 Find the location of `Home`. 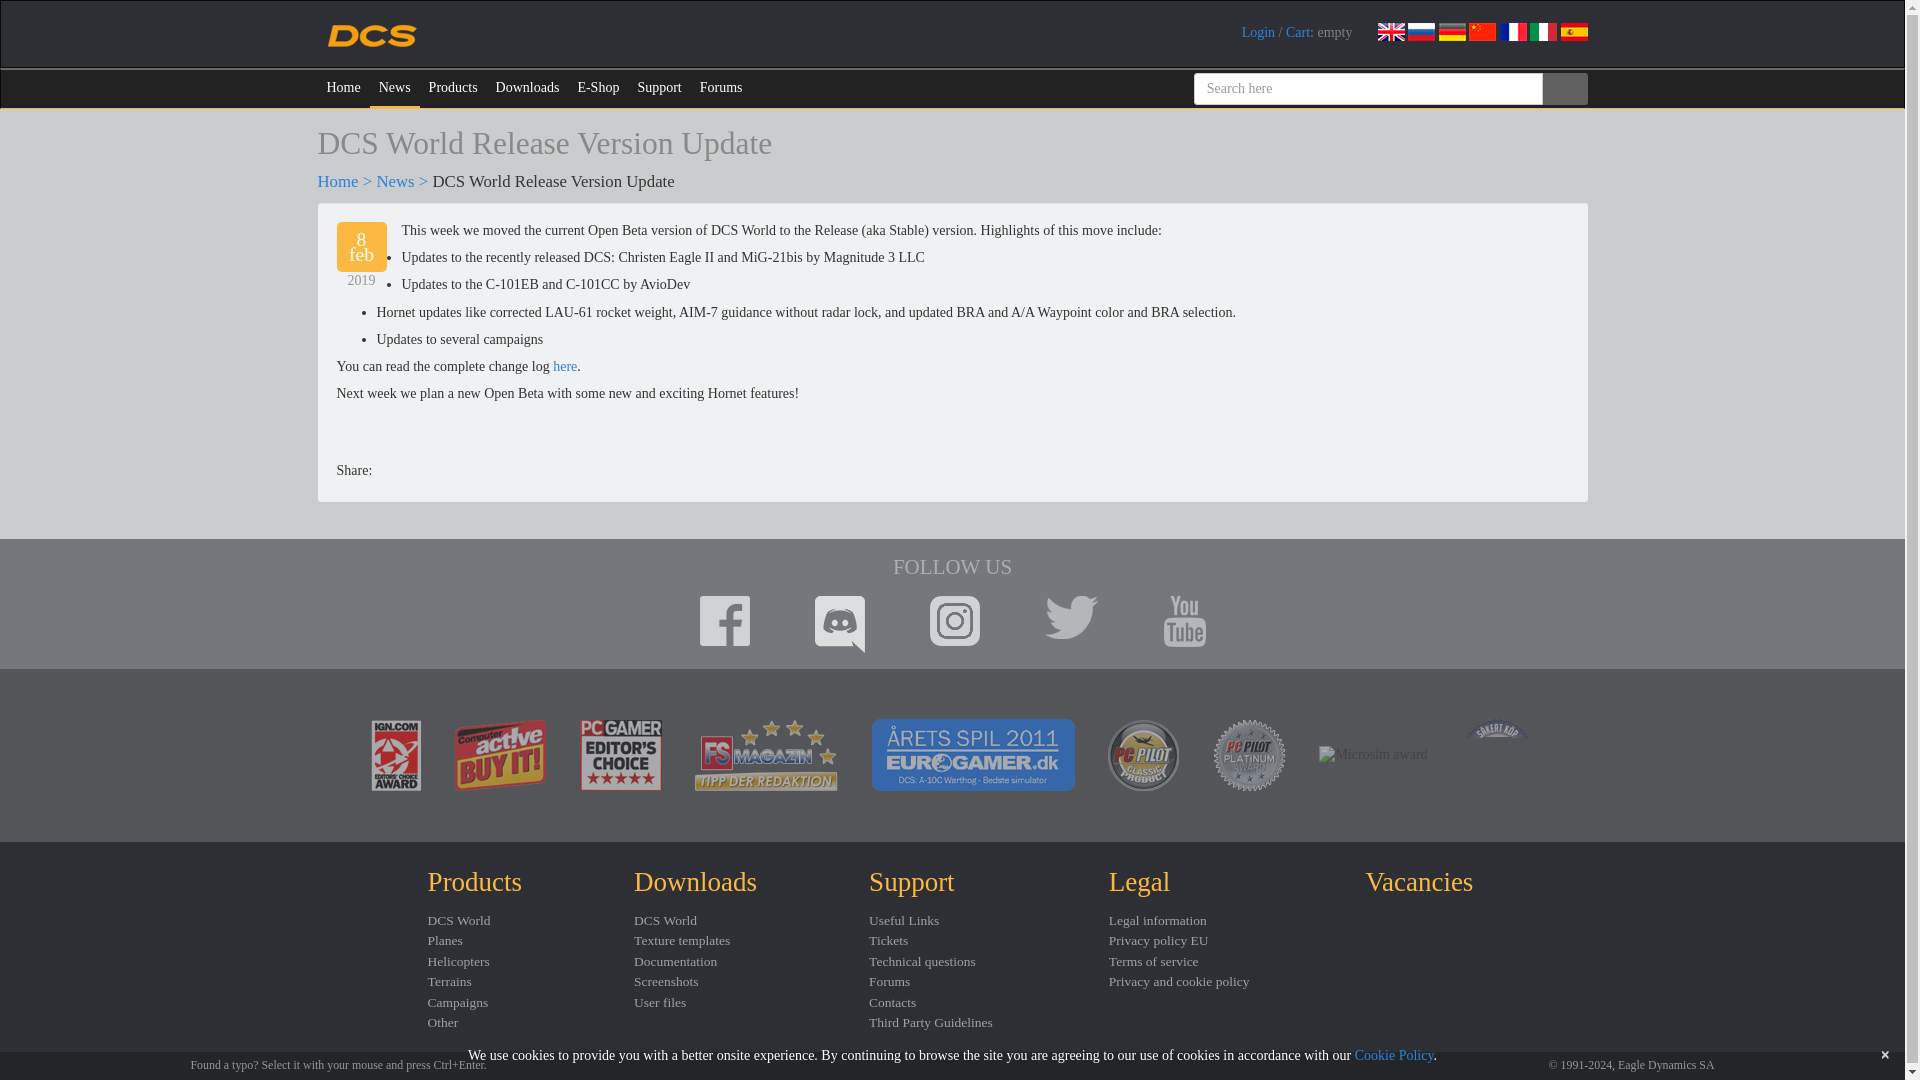

Home is located at coordinates (338, 181).